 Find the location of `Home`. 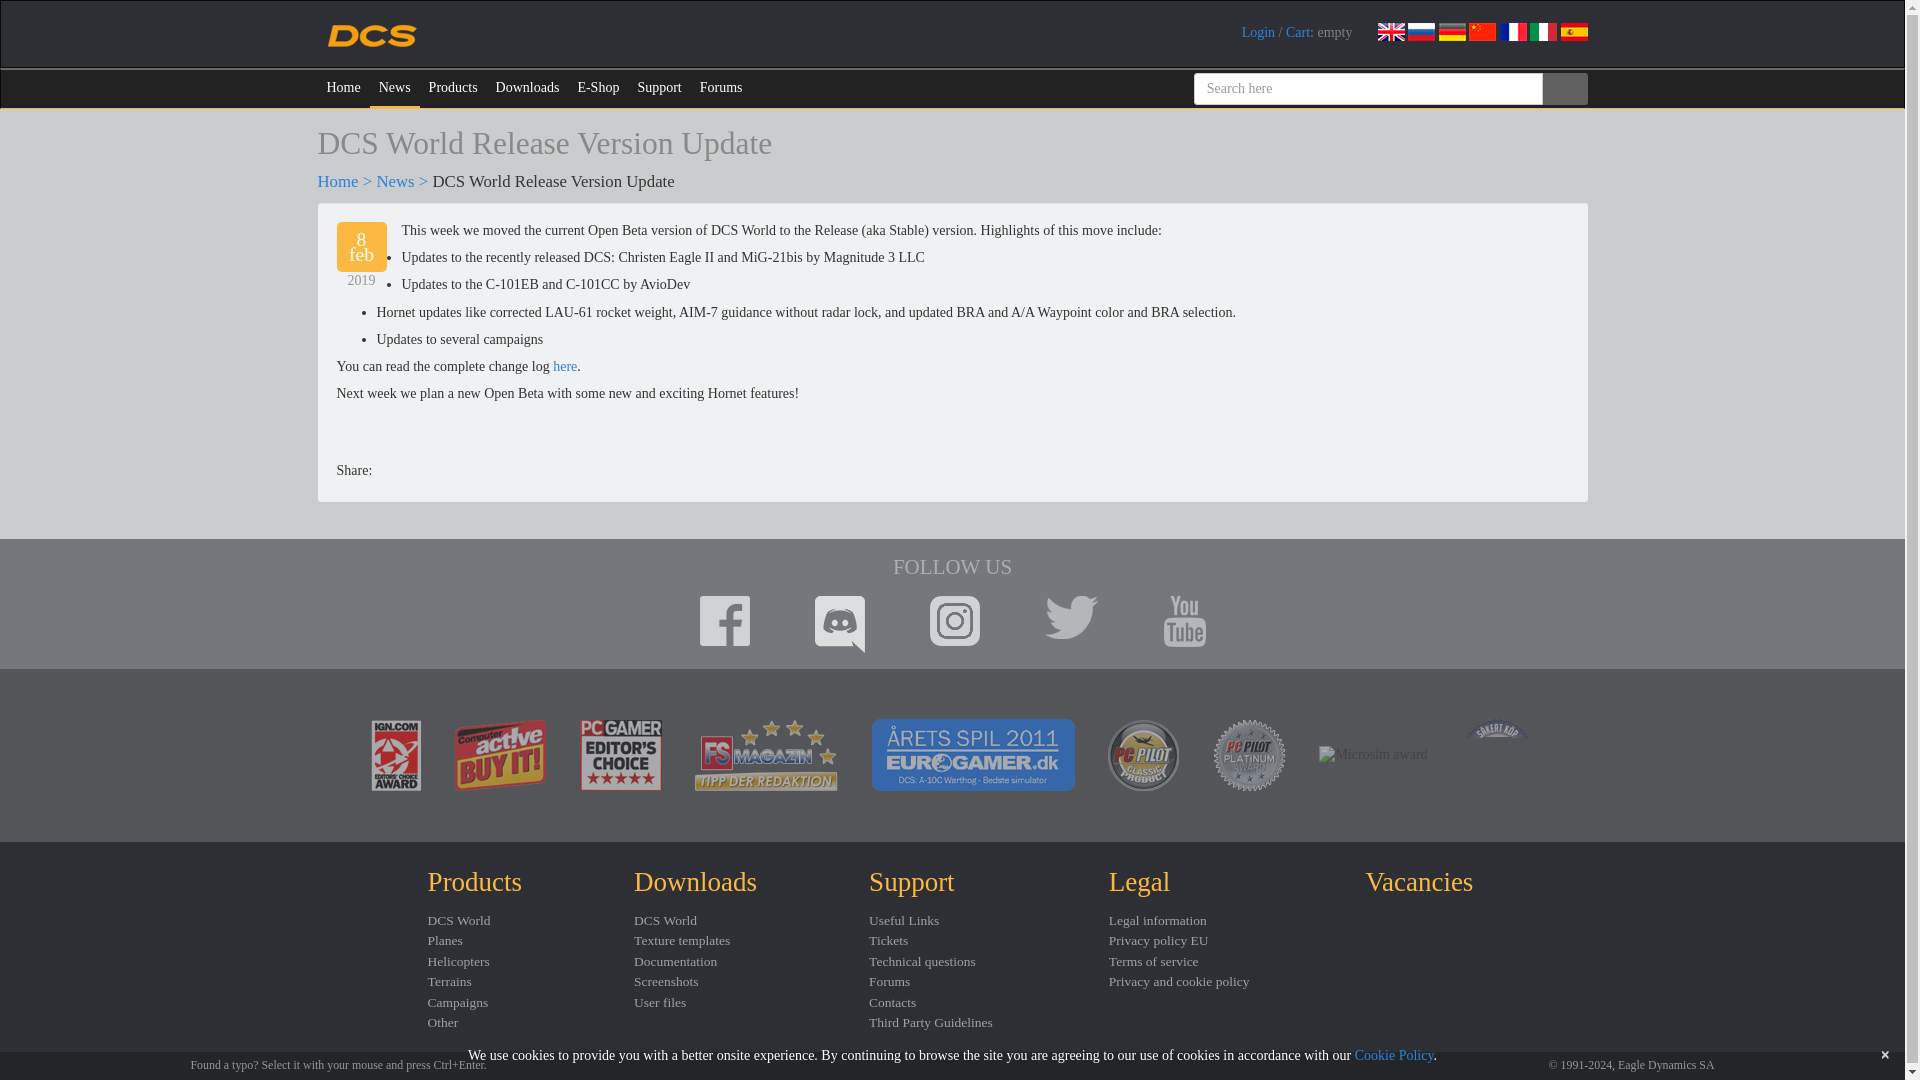

Home is located at coordinates (338, 181).